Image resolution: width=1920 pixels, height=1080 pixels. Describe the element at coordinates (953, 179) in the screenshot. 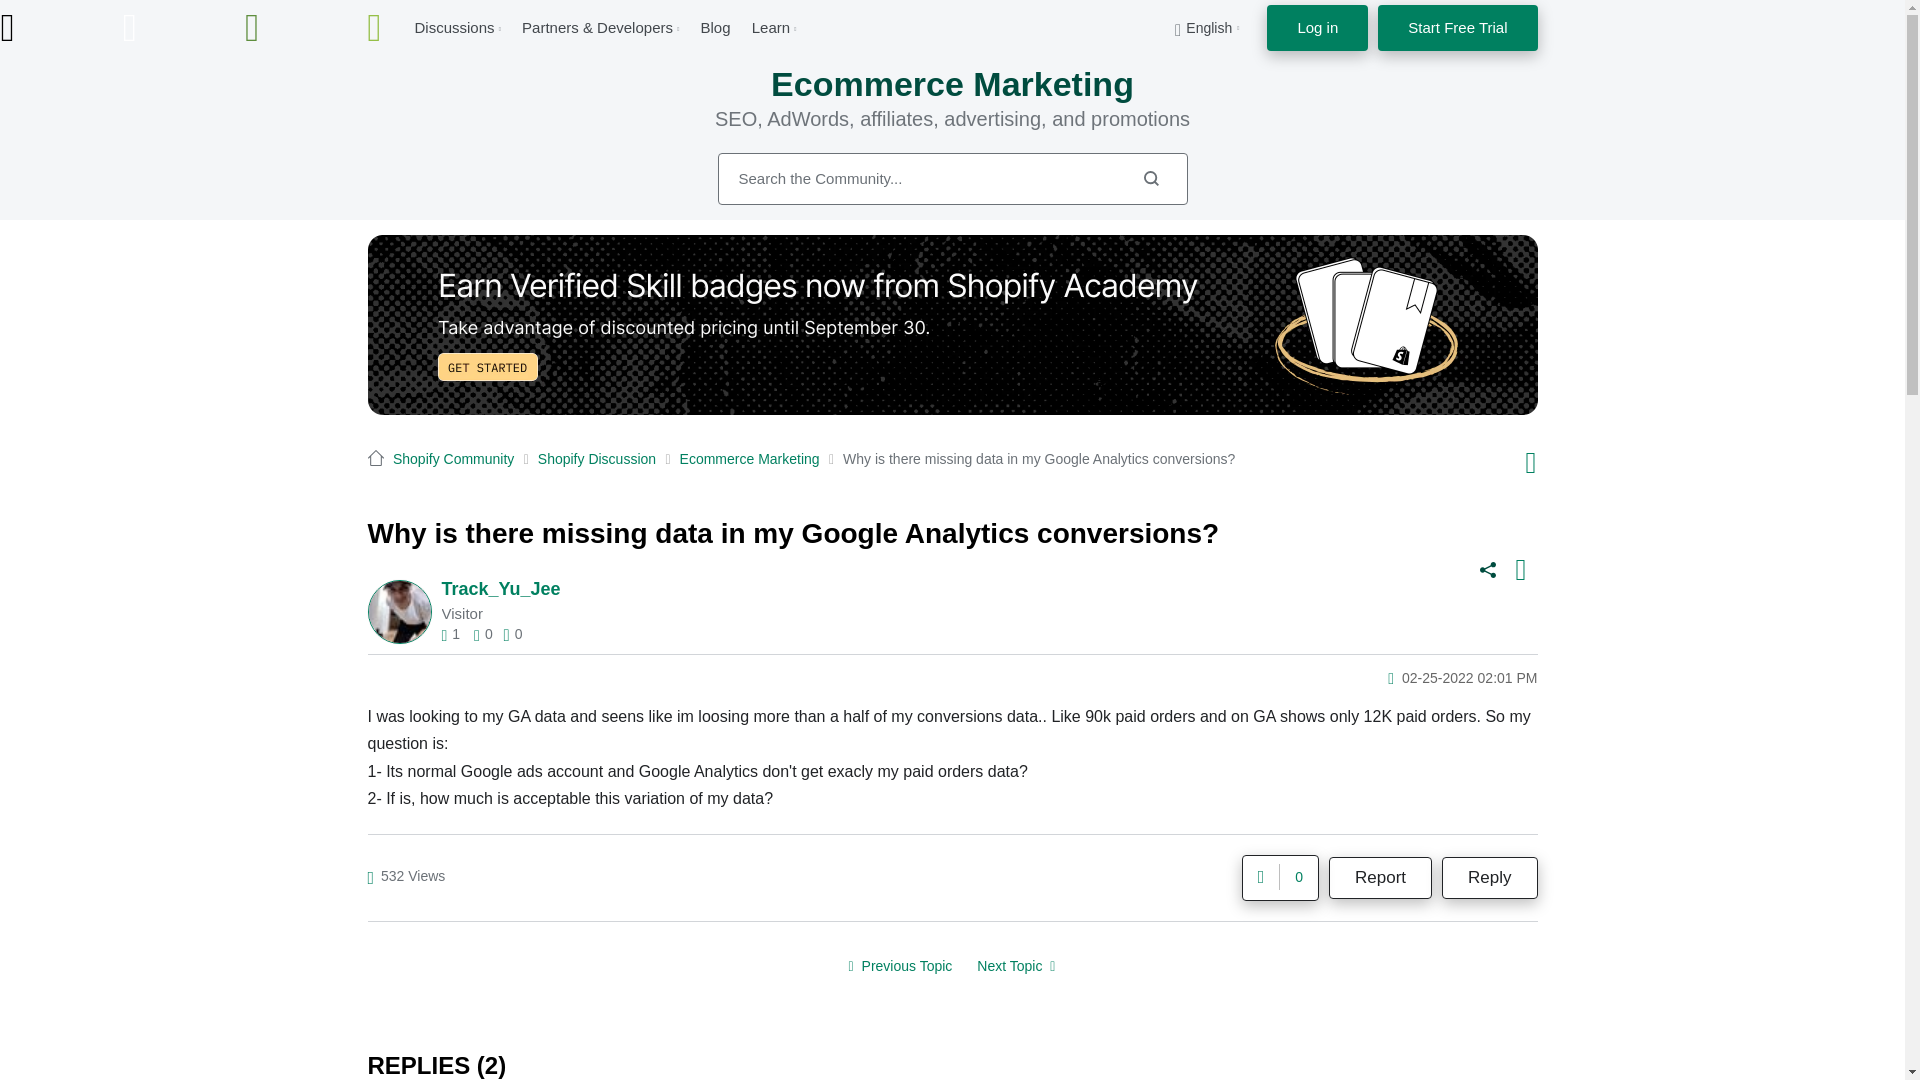

I see `Search` at that location.